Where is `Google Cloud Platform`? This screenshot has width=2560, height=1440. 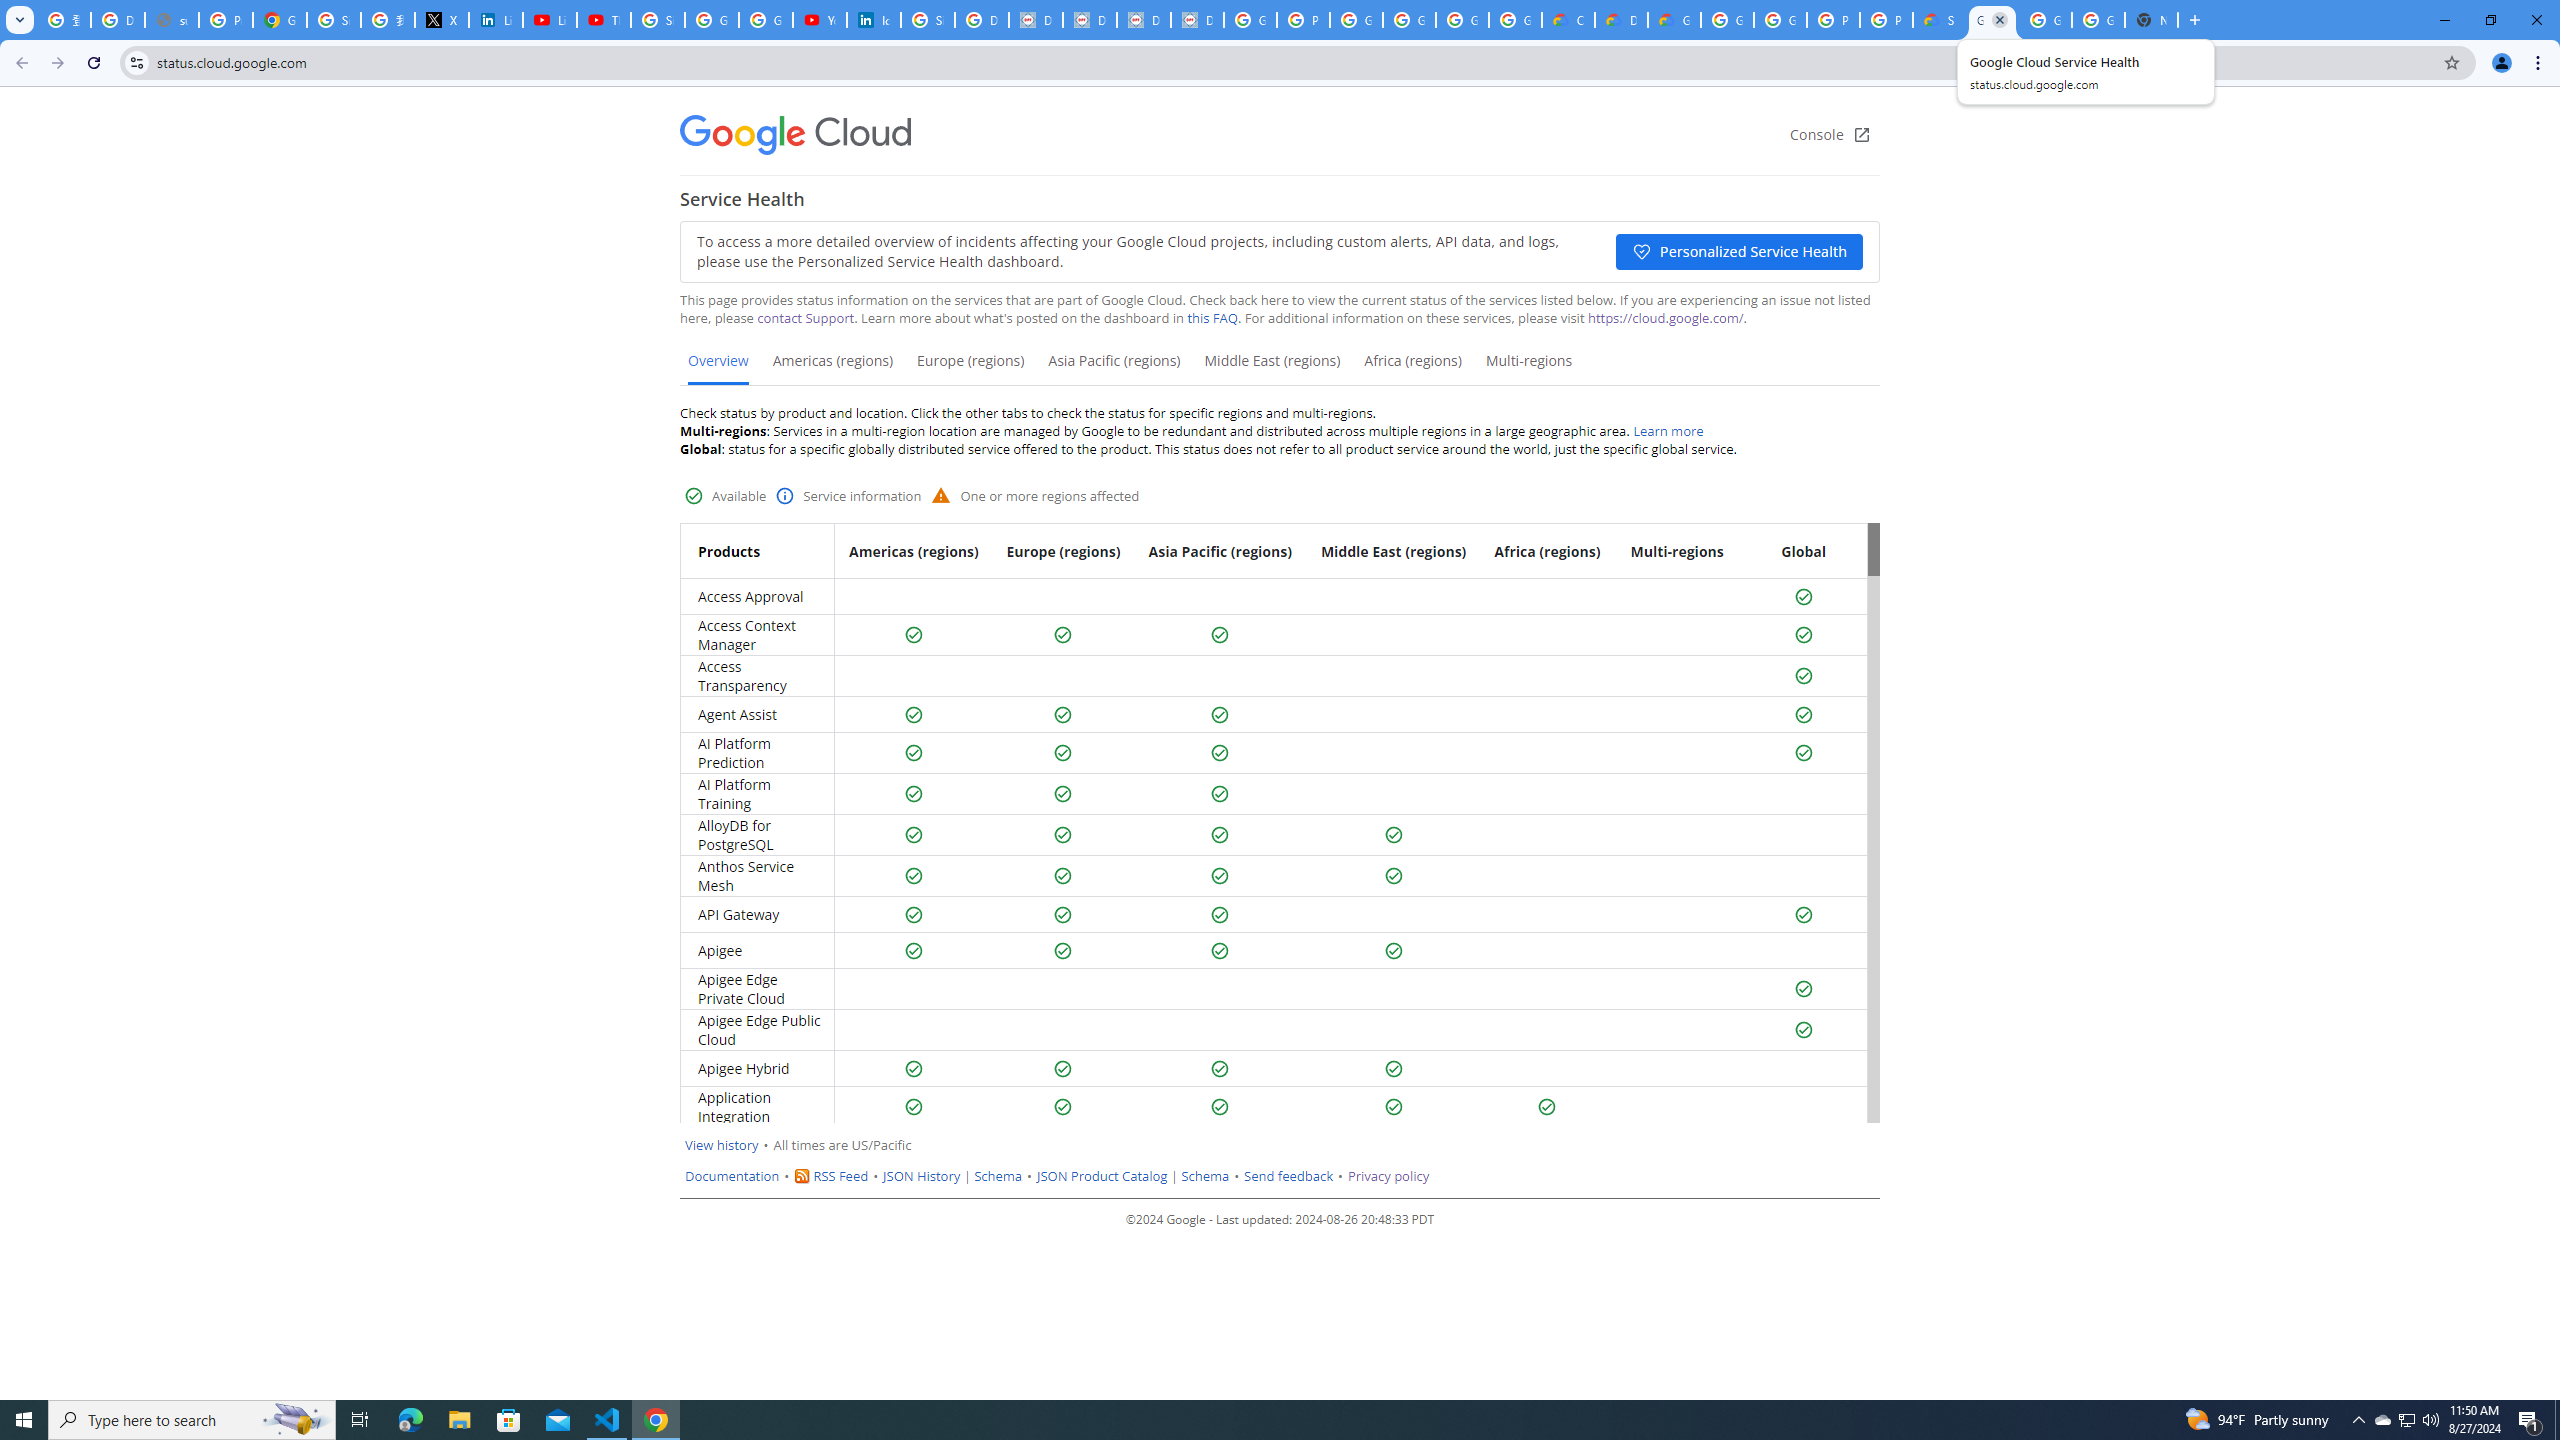
Google Cloud Platform is located at coordinates (2099, 20).